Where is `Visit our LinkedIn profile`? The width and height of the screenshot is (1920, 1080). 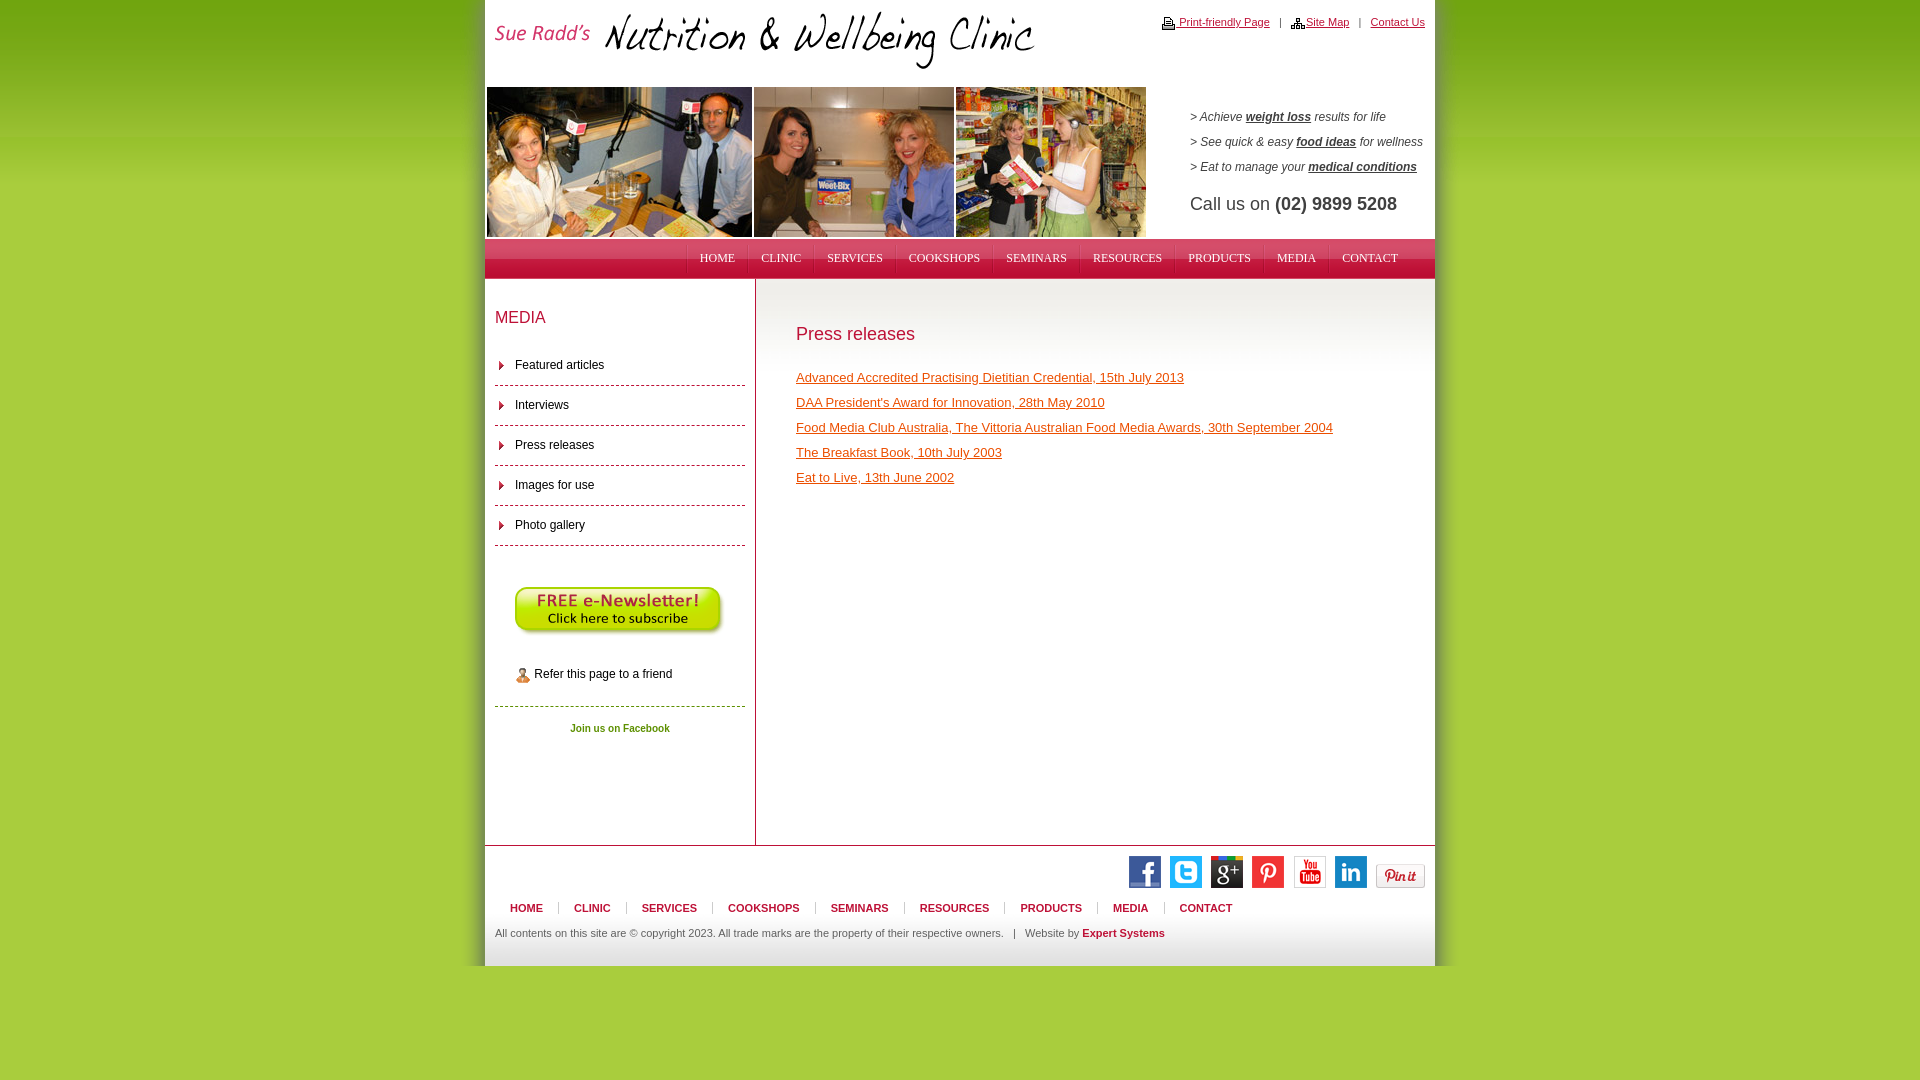
Visit our LinkedIn profile is located at coordinates (1351, 884).